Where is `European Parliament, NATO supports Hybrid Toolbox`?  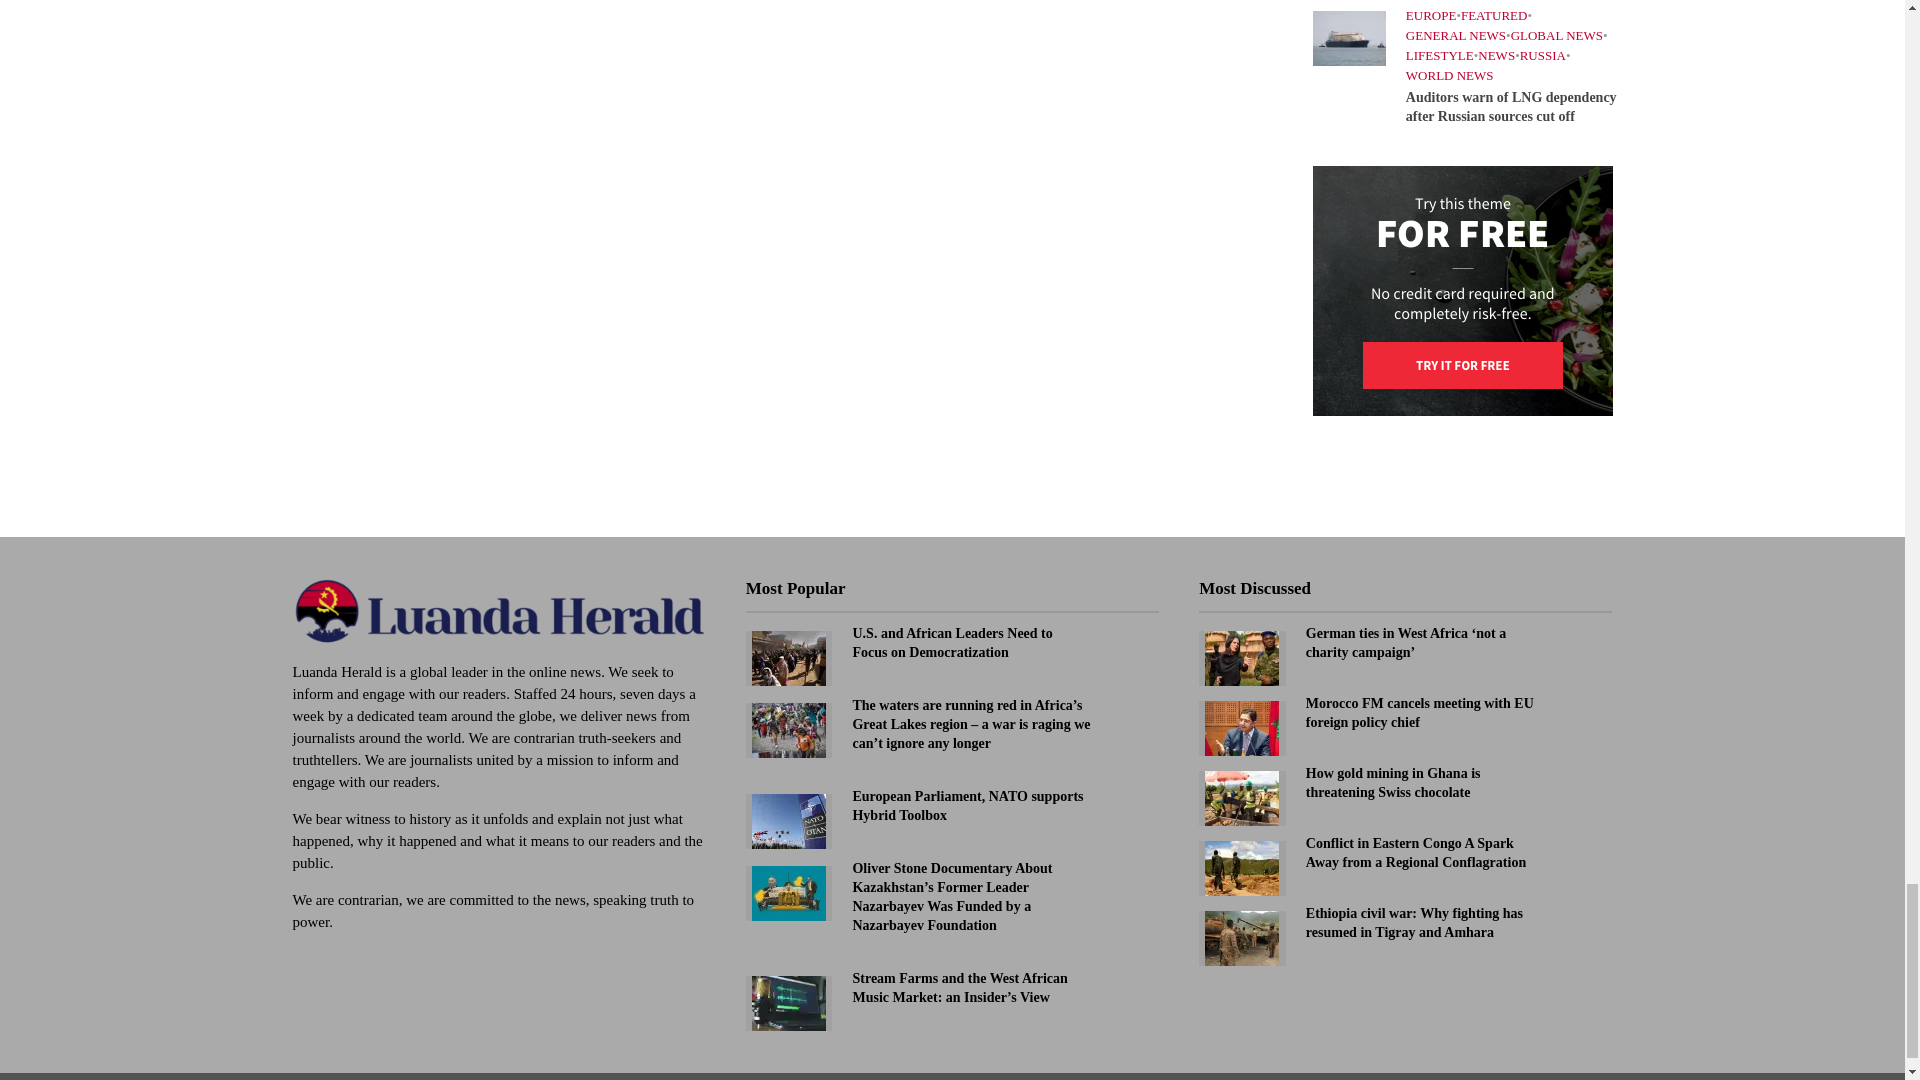 European Parliament, NATO supports Hybrid Toolbox is located at coordinates (788, 820).